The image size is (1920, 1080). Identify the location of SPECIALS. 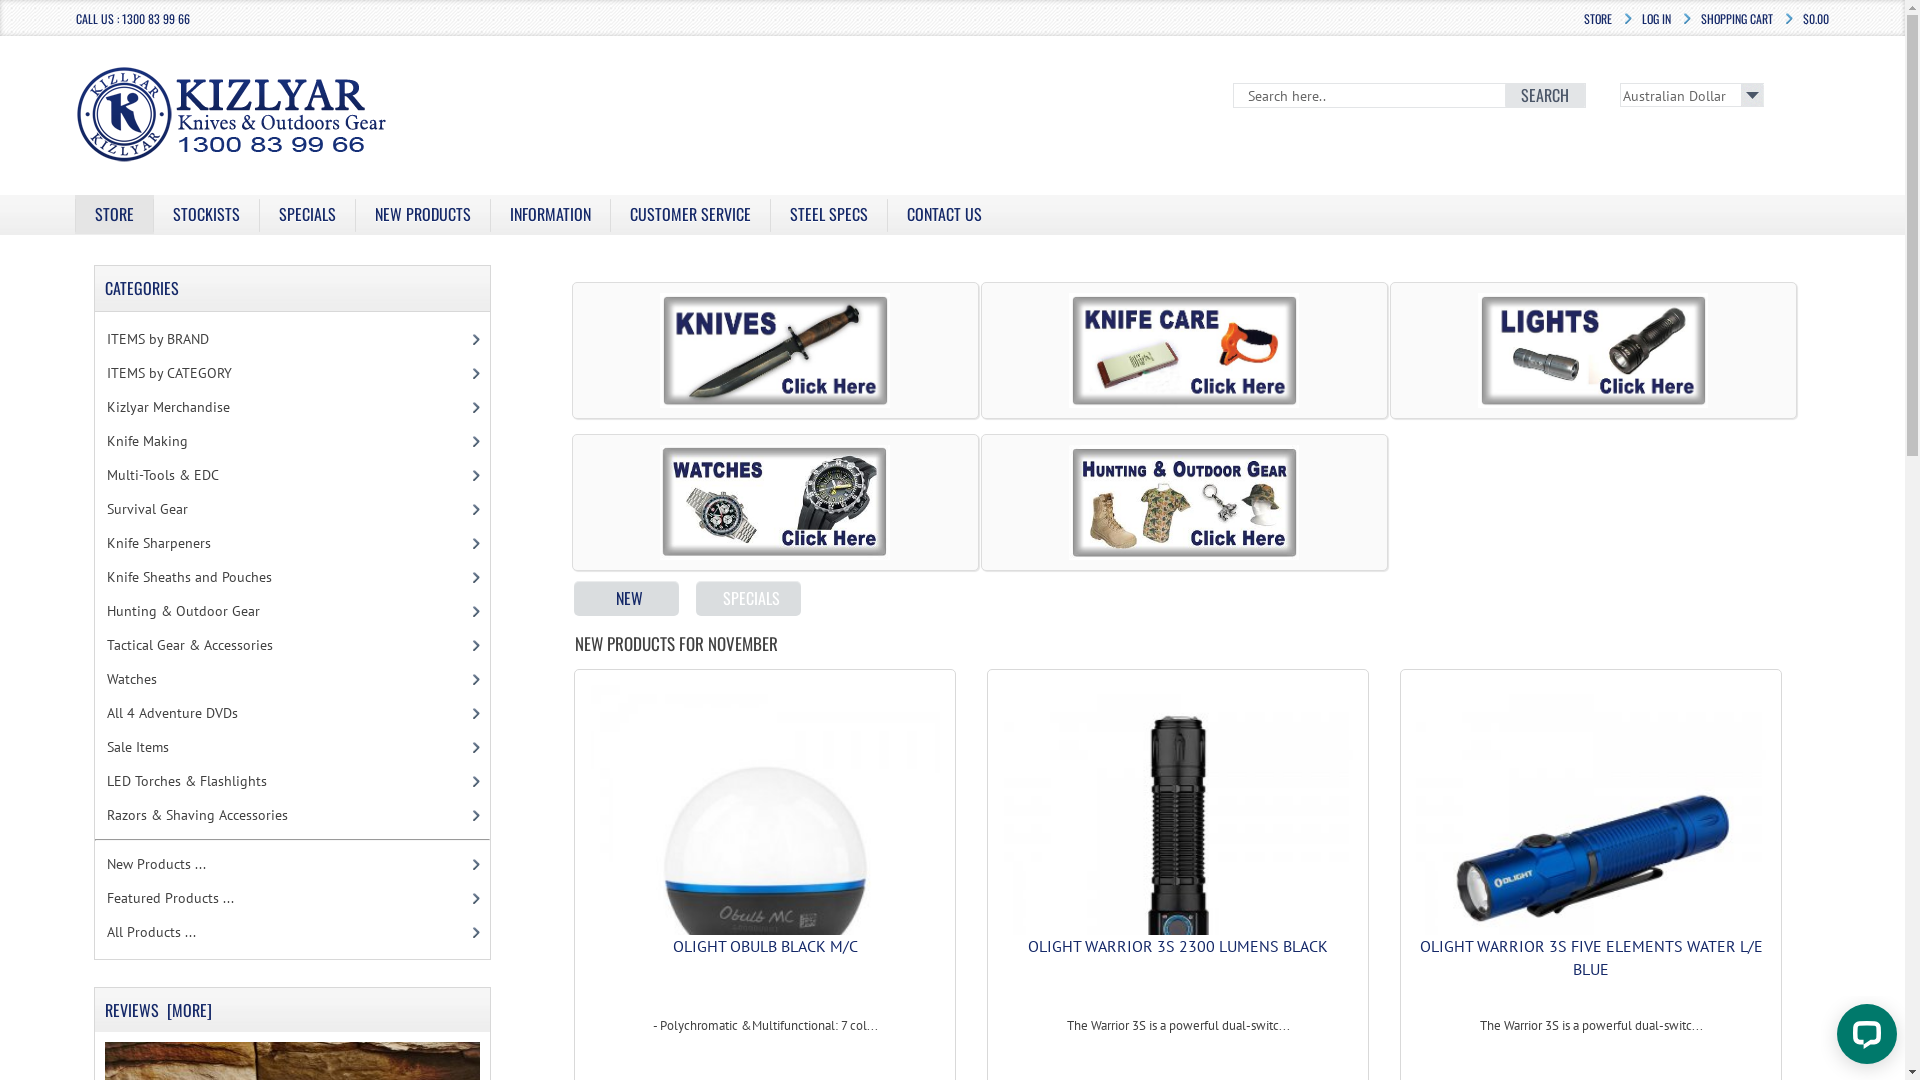
(748, 598).